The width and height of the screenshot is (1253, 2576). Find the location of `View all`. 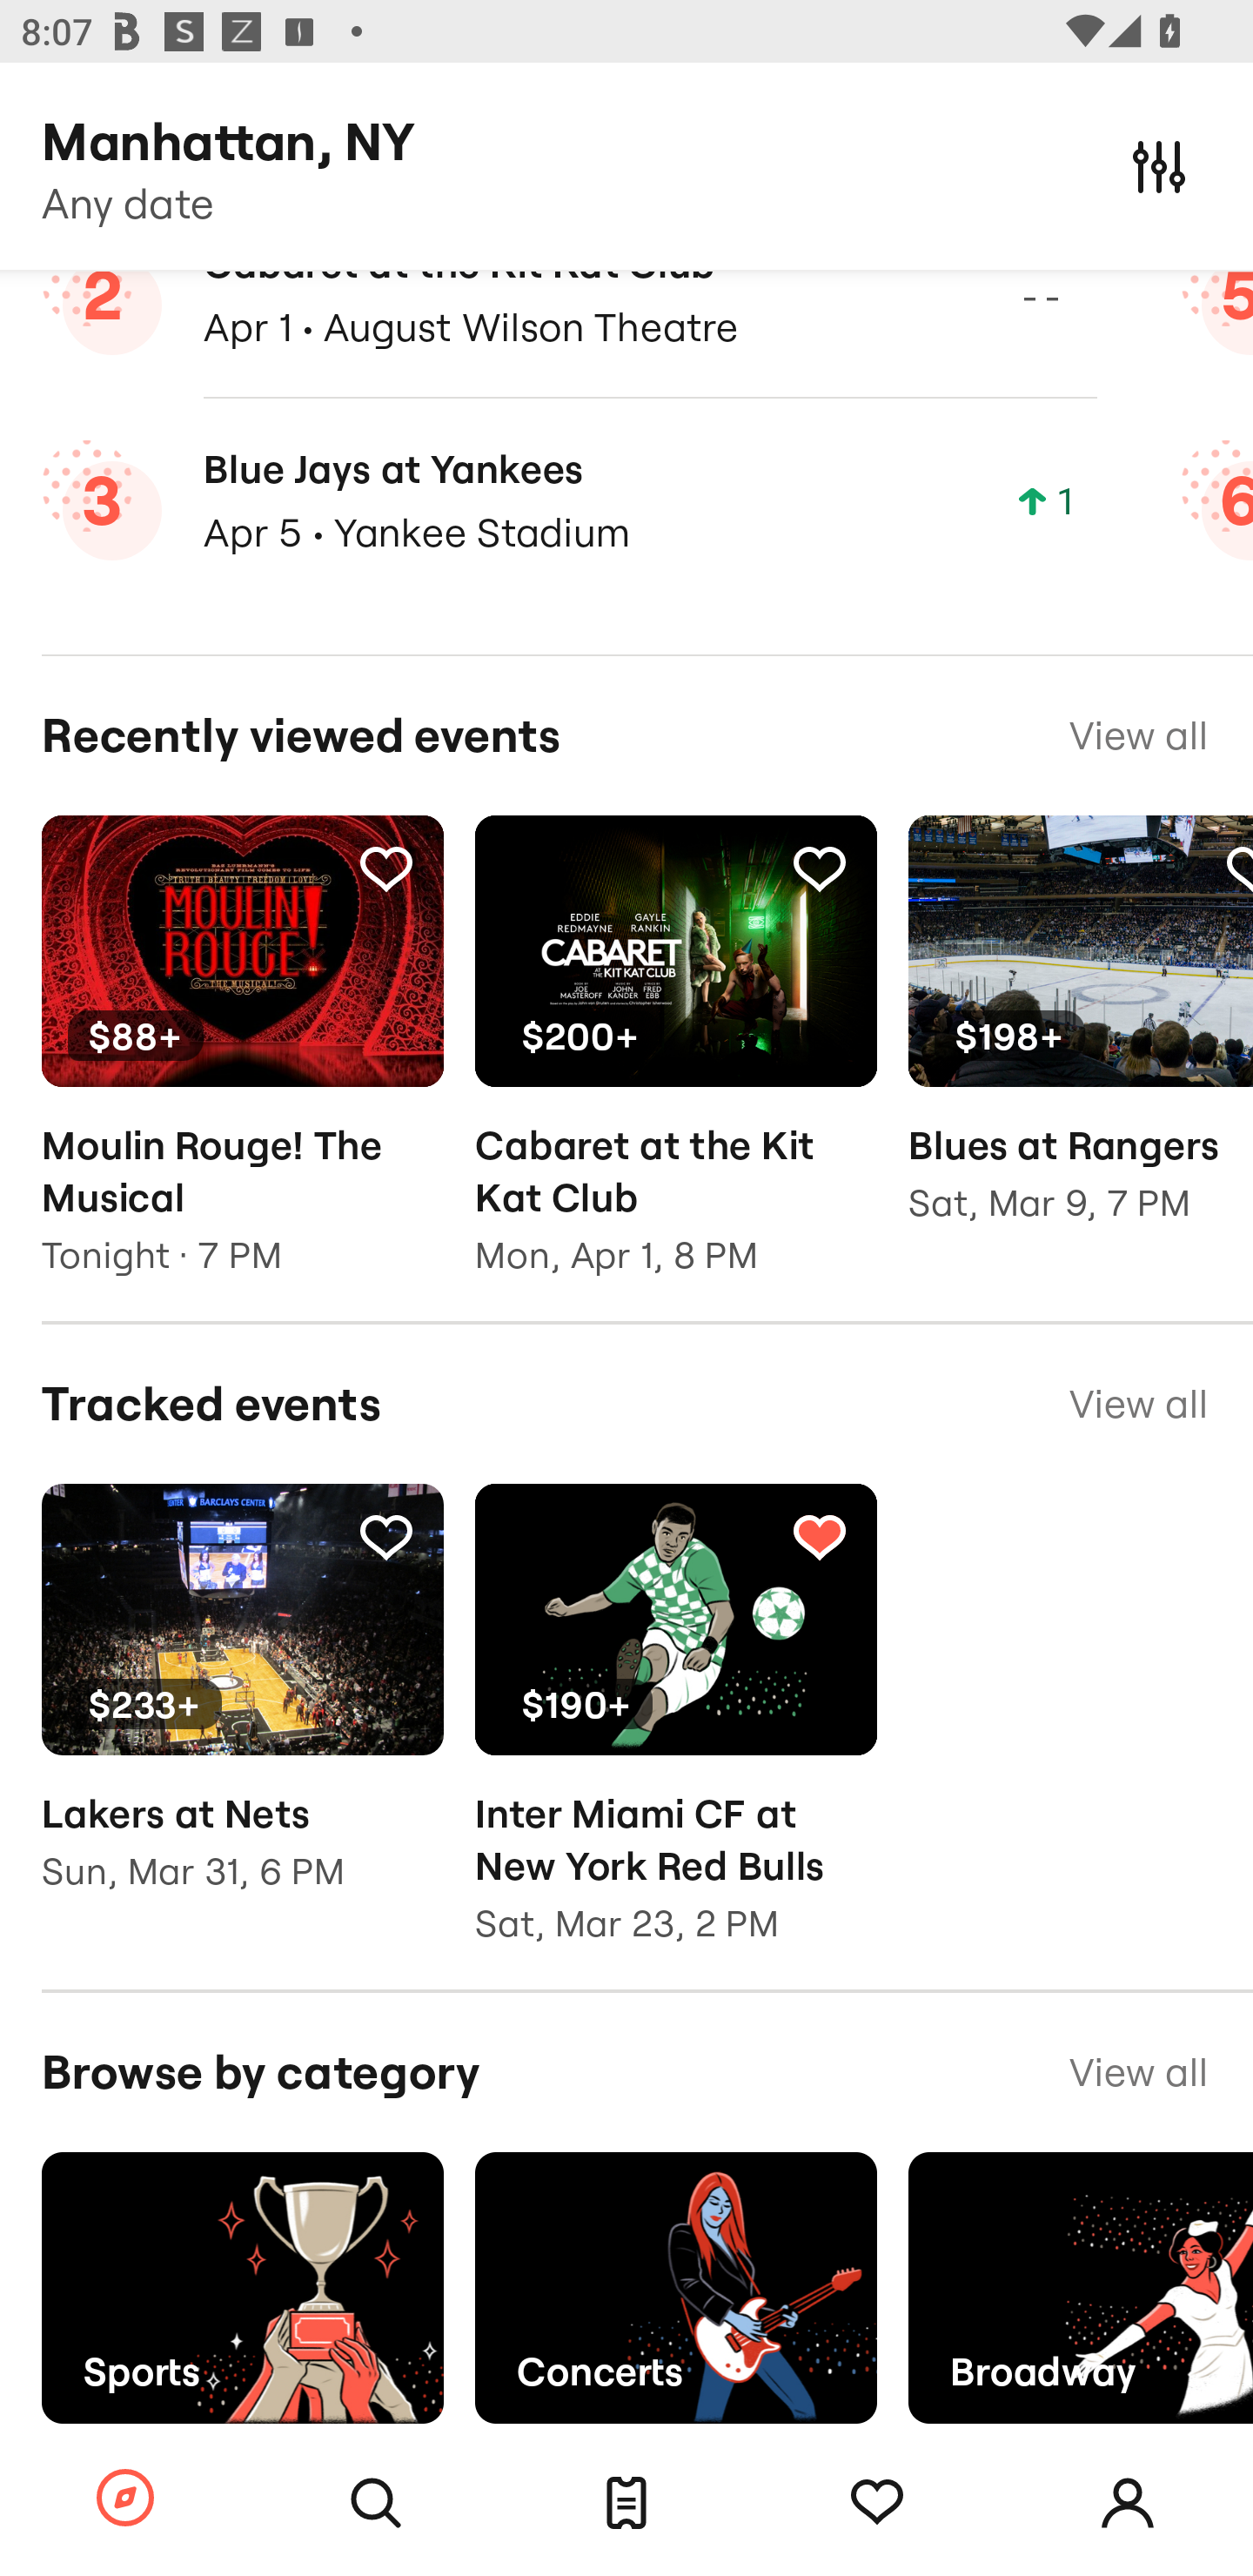

View all is located at coordinates (1138, 1403).